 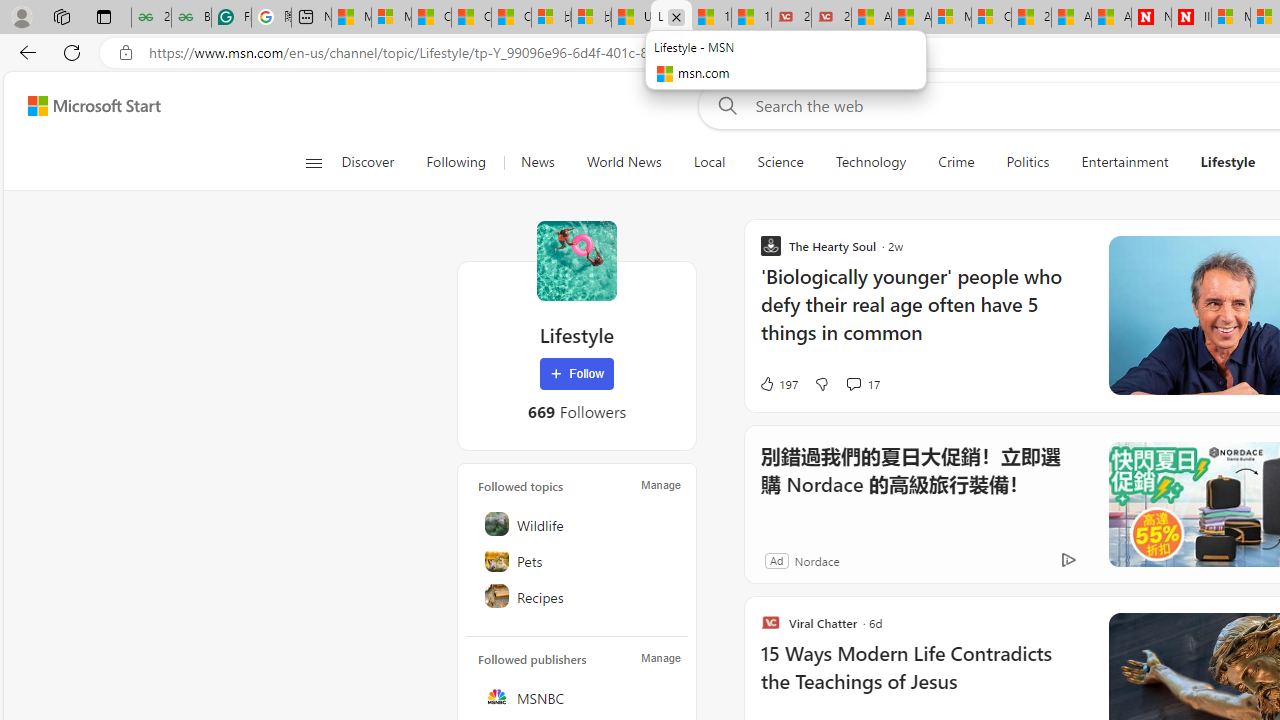 What do you see at coordinates (1151, 18) in the screenshot?
I see `Newsweek - News, Analysis, Politics, Business, Technology` at bounding box center [1151, 18].